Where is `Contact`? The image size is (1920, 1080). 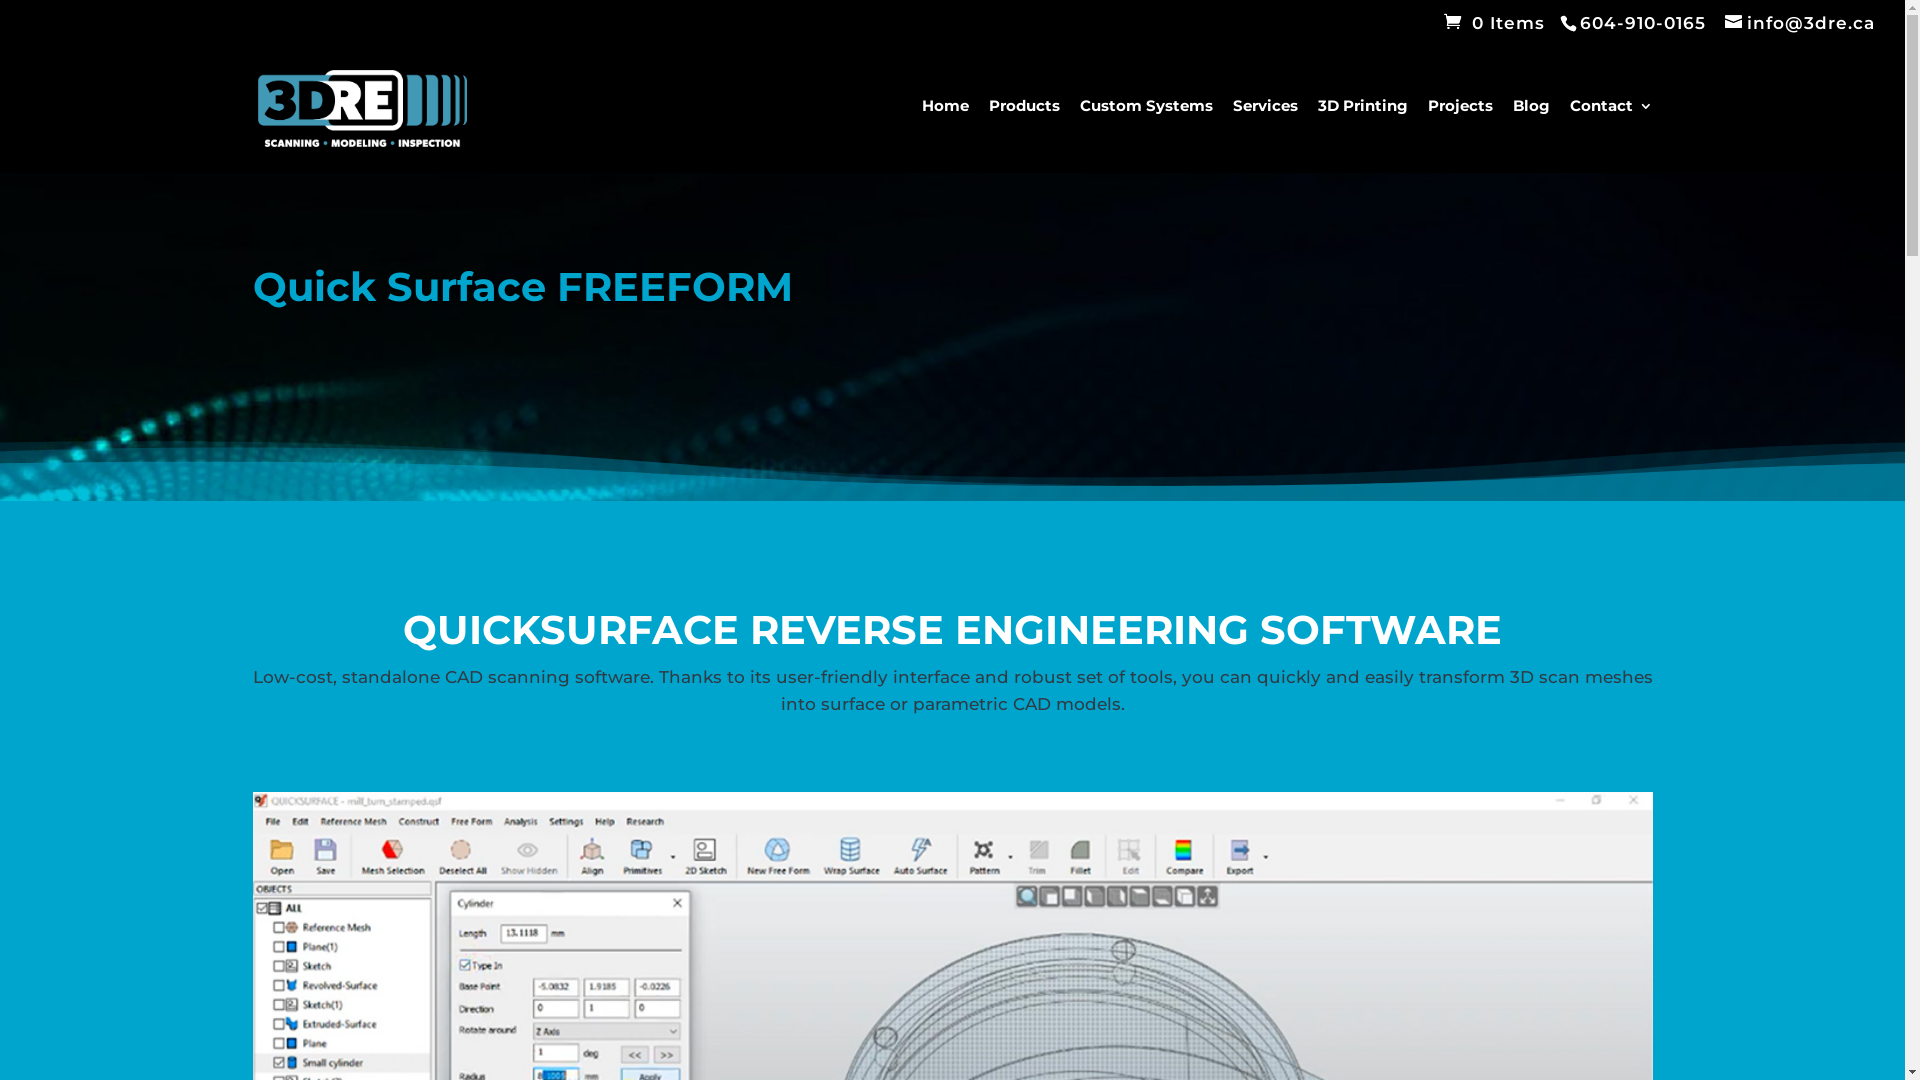
Contact is located at coordinates (1612, 132).